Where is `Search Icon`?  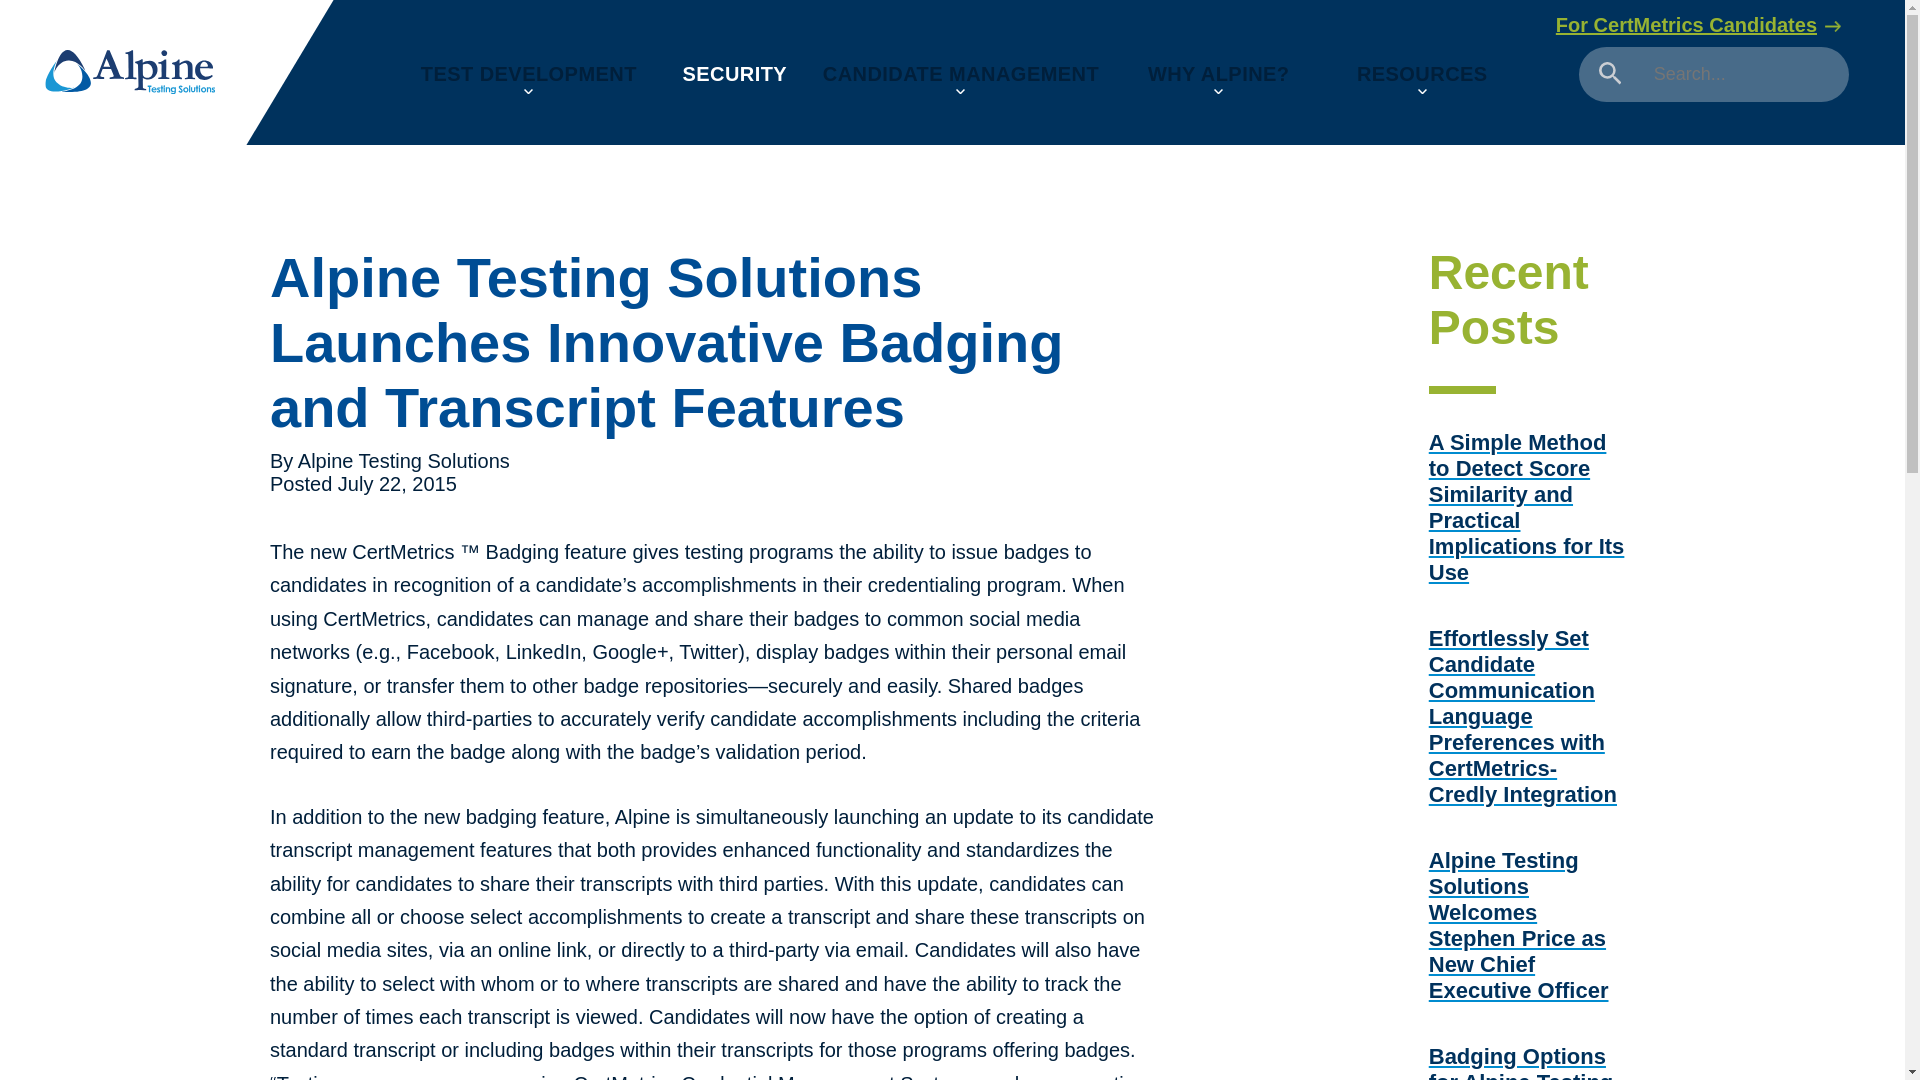 Search Icon is located at coordinates (1610, 72).